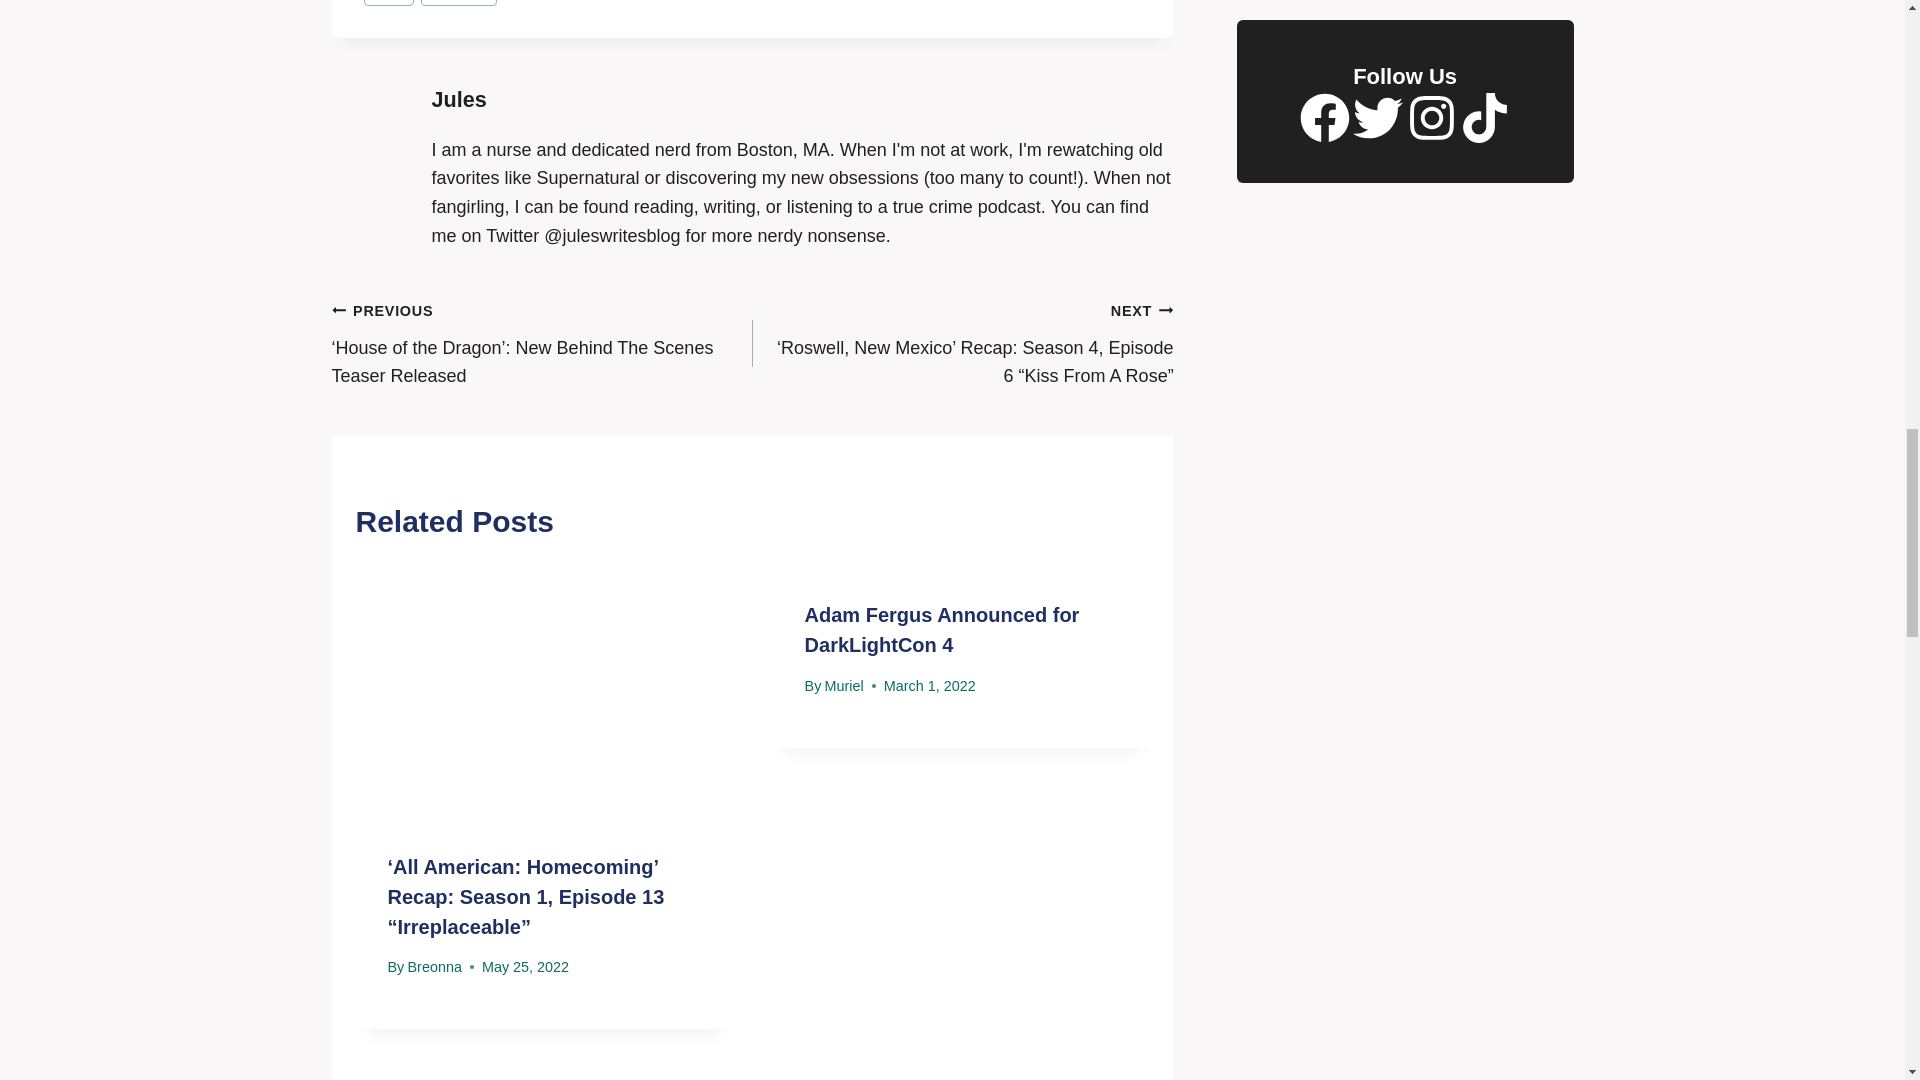  Describe the element at coordinates (460, 100) in the screenshot. I see `Posts by Jules` at that location.